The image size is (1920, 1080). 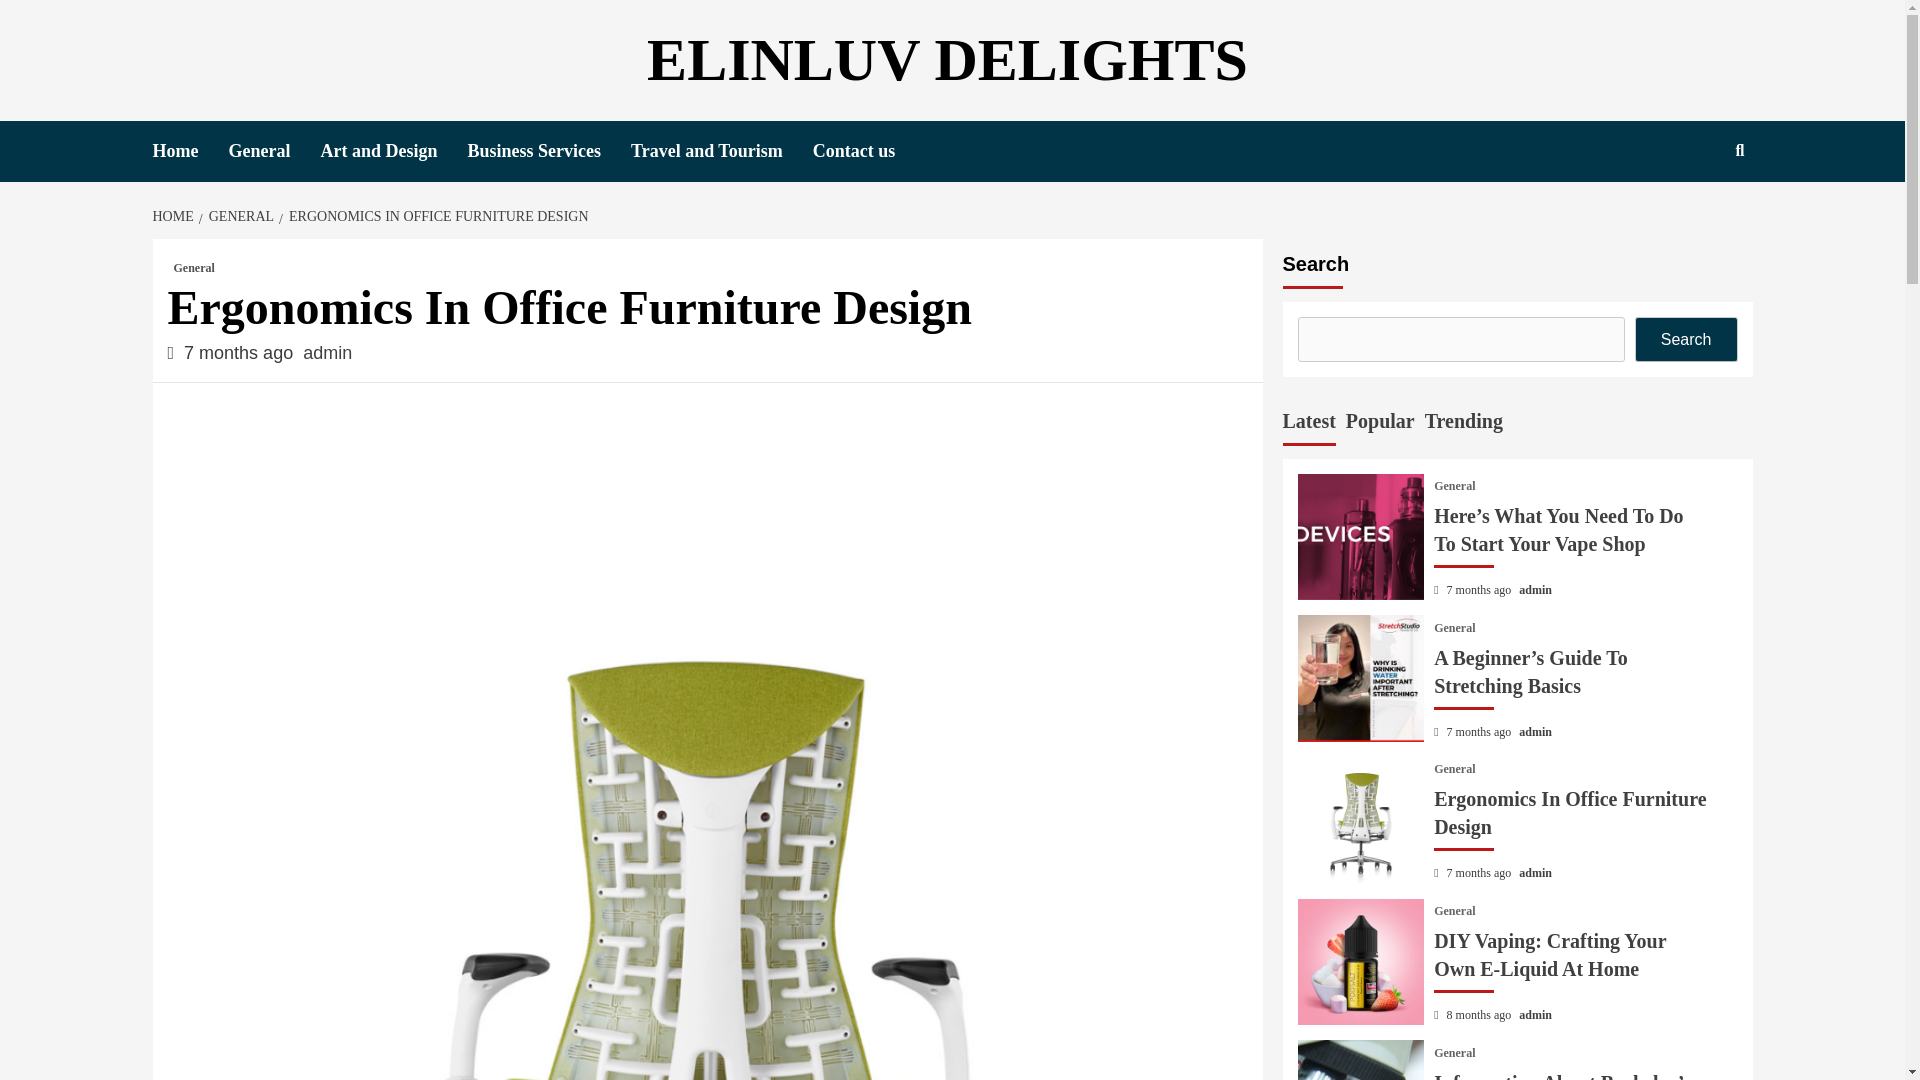 I want to click on Latest, so click(x=1308, y=424).